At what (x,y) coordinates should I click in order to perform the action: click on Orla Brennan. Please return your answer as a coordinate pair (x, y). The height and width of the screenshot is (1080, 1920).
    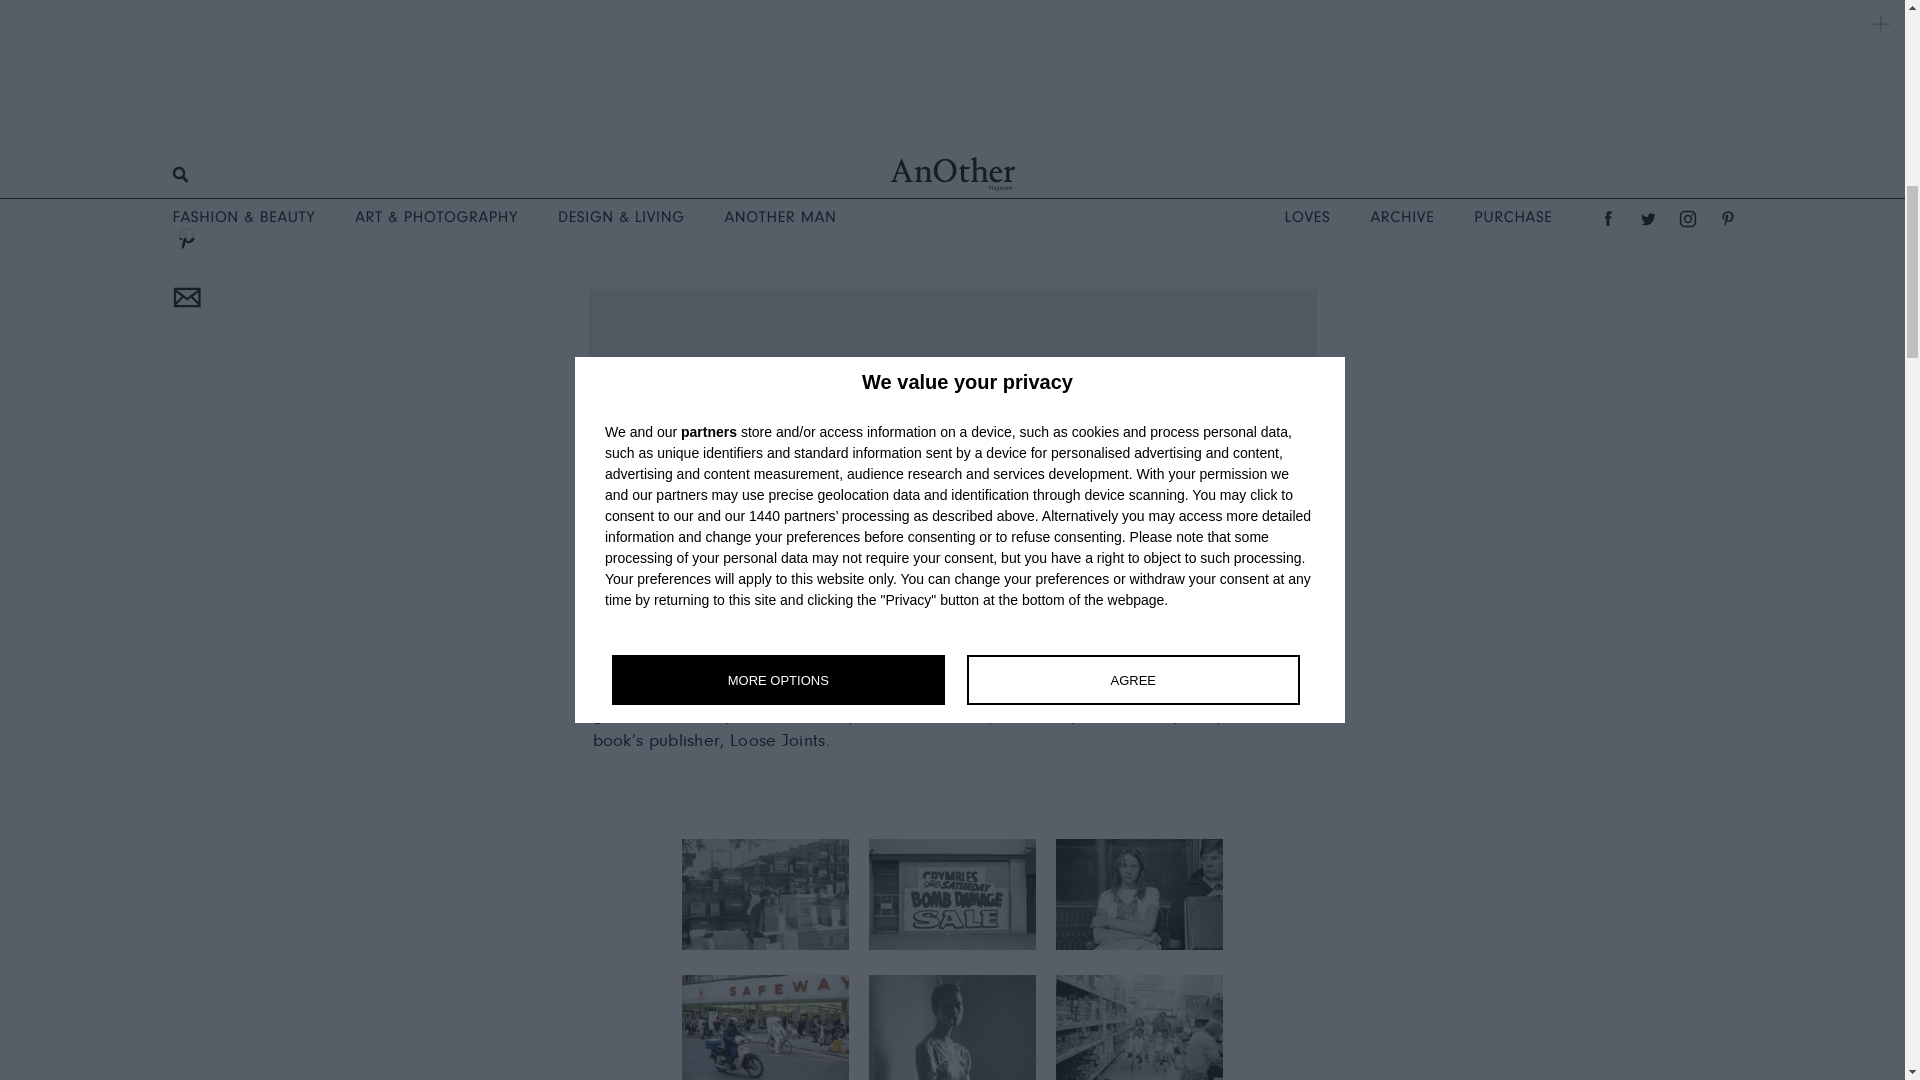
    Looking at the image, I should click on (968, 116).